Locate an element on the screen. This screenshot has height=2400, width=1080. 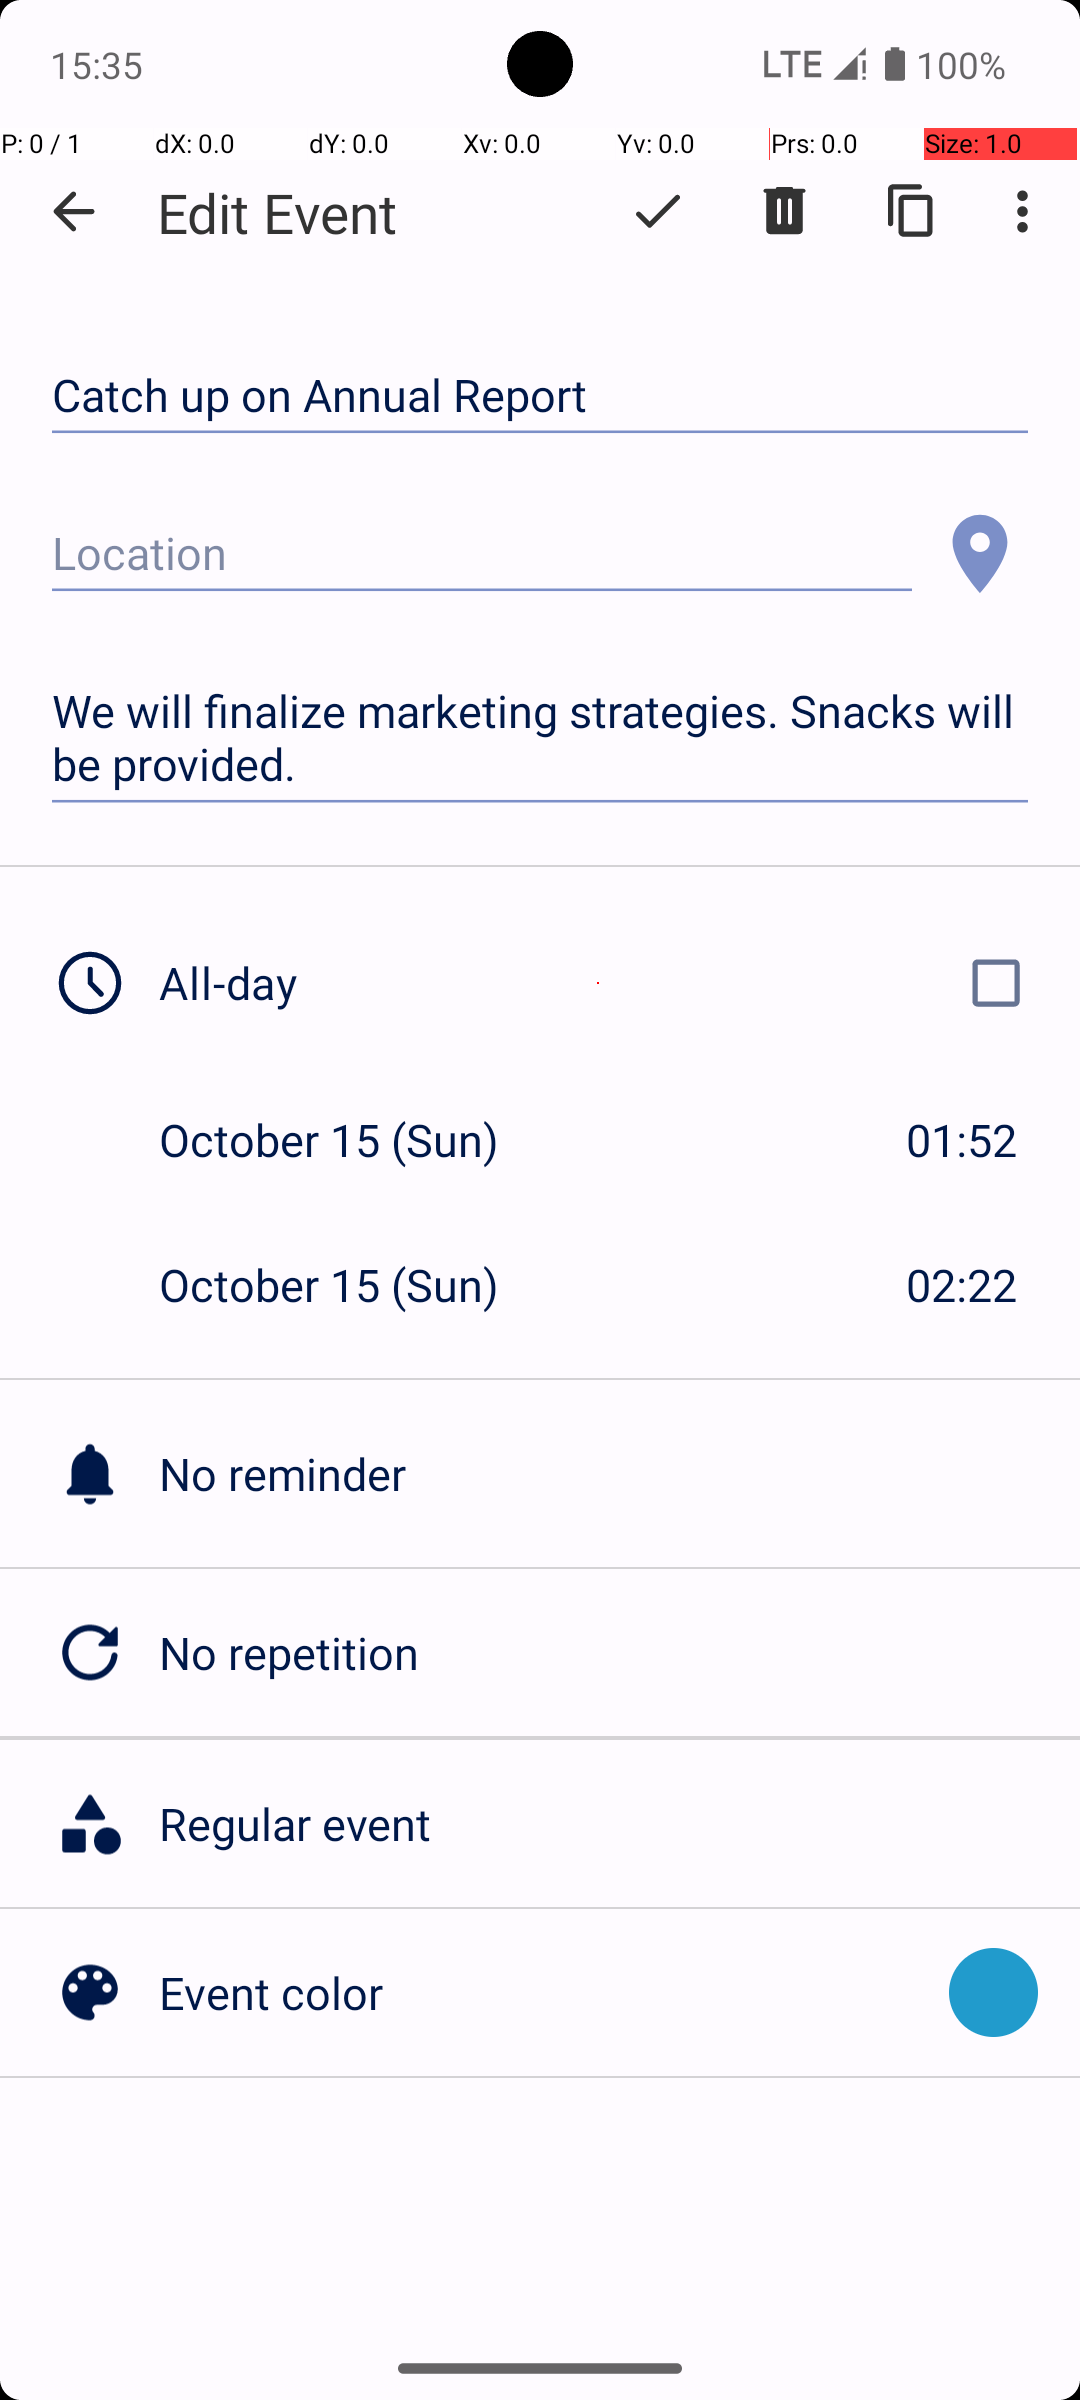
02:22 is located at coordinates (962, 1284).